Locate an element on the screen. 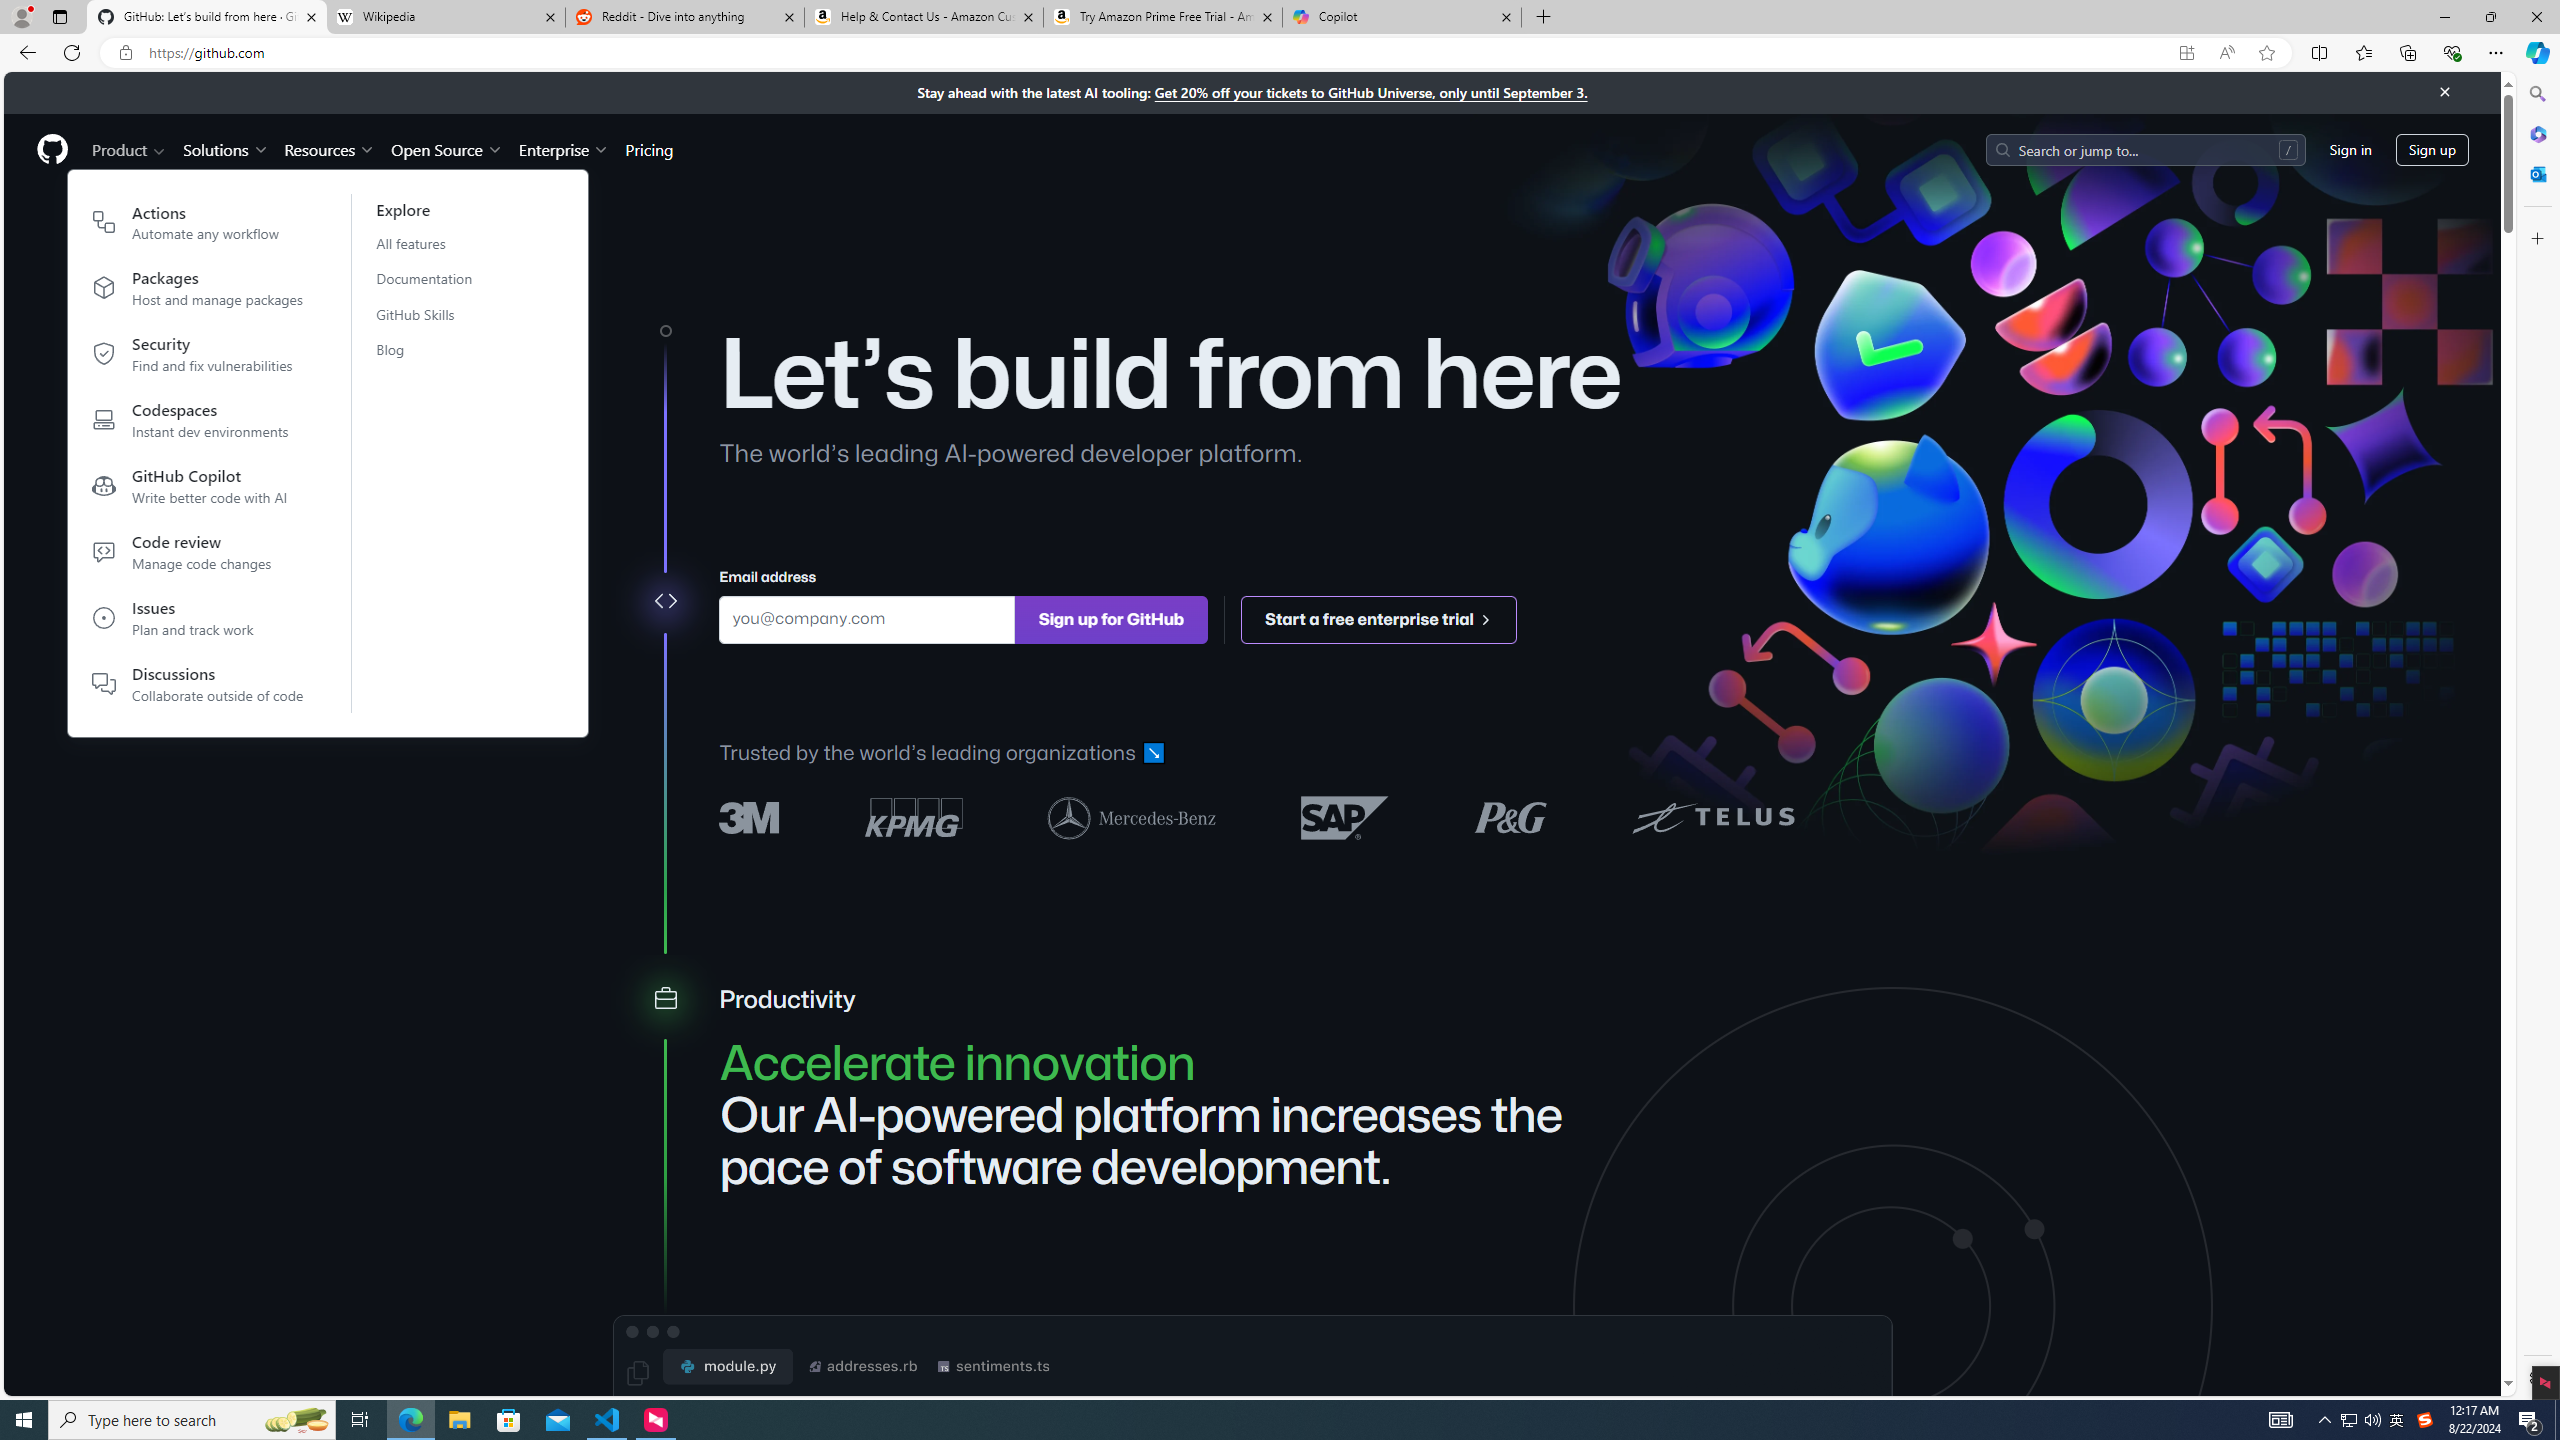 Image resolution: width=2560 pixels, height=1440 pixels. P&G logo is located at coordinates (1510, 816).